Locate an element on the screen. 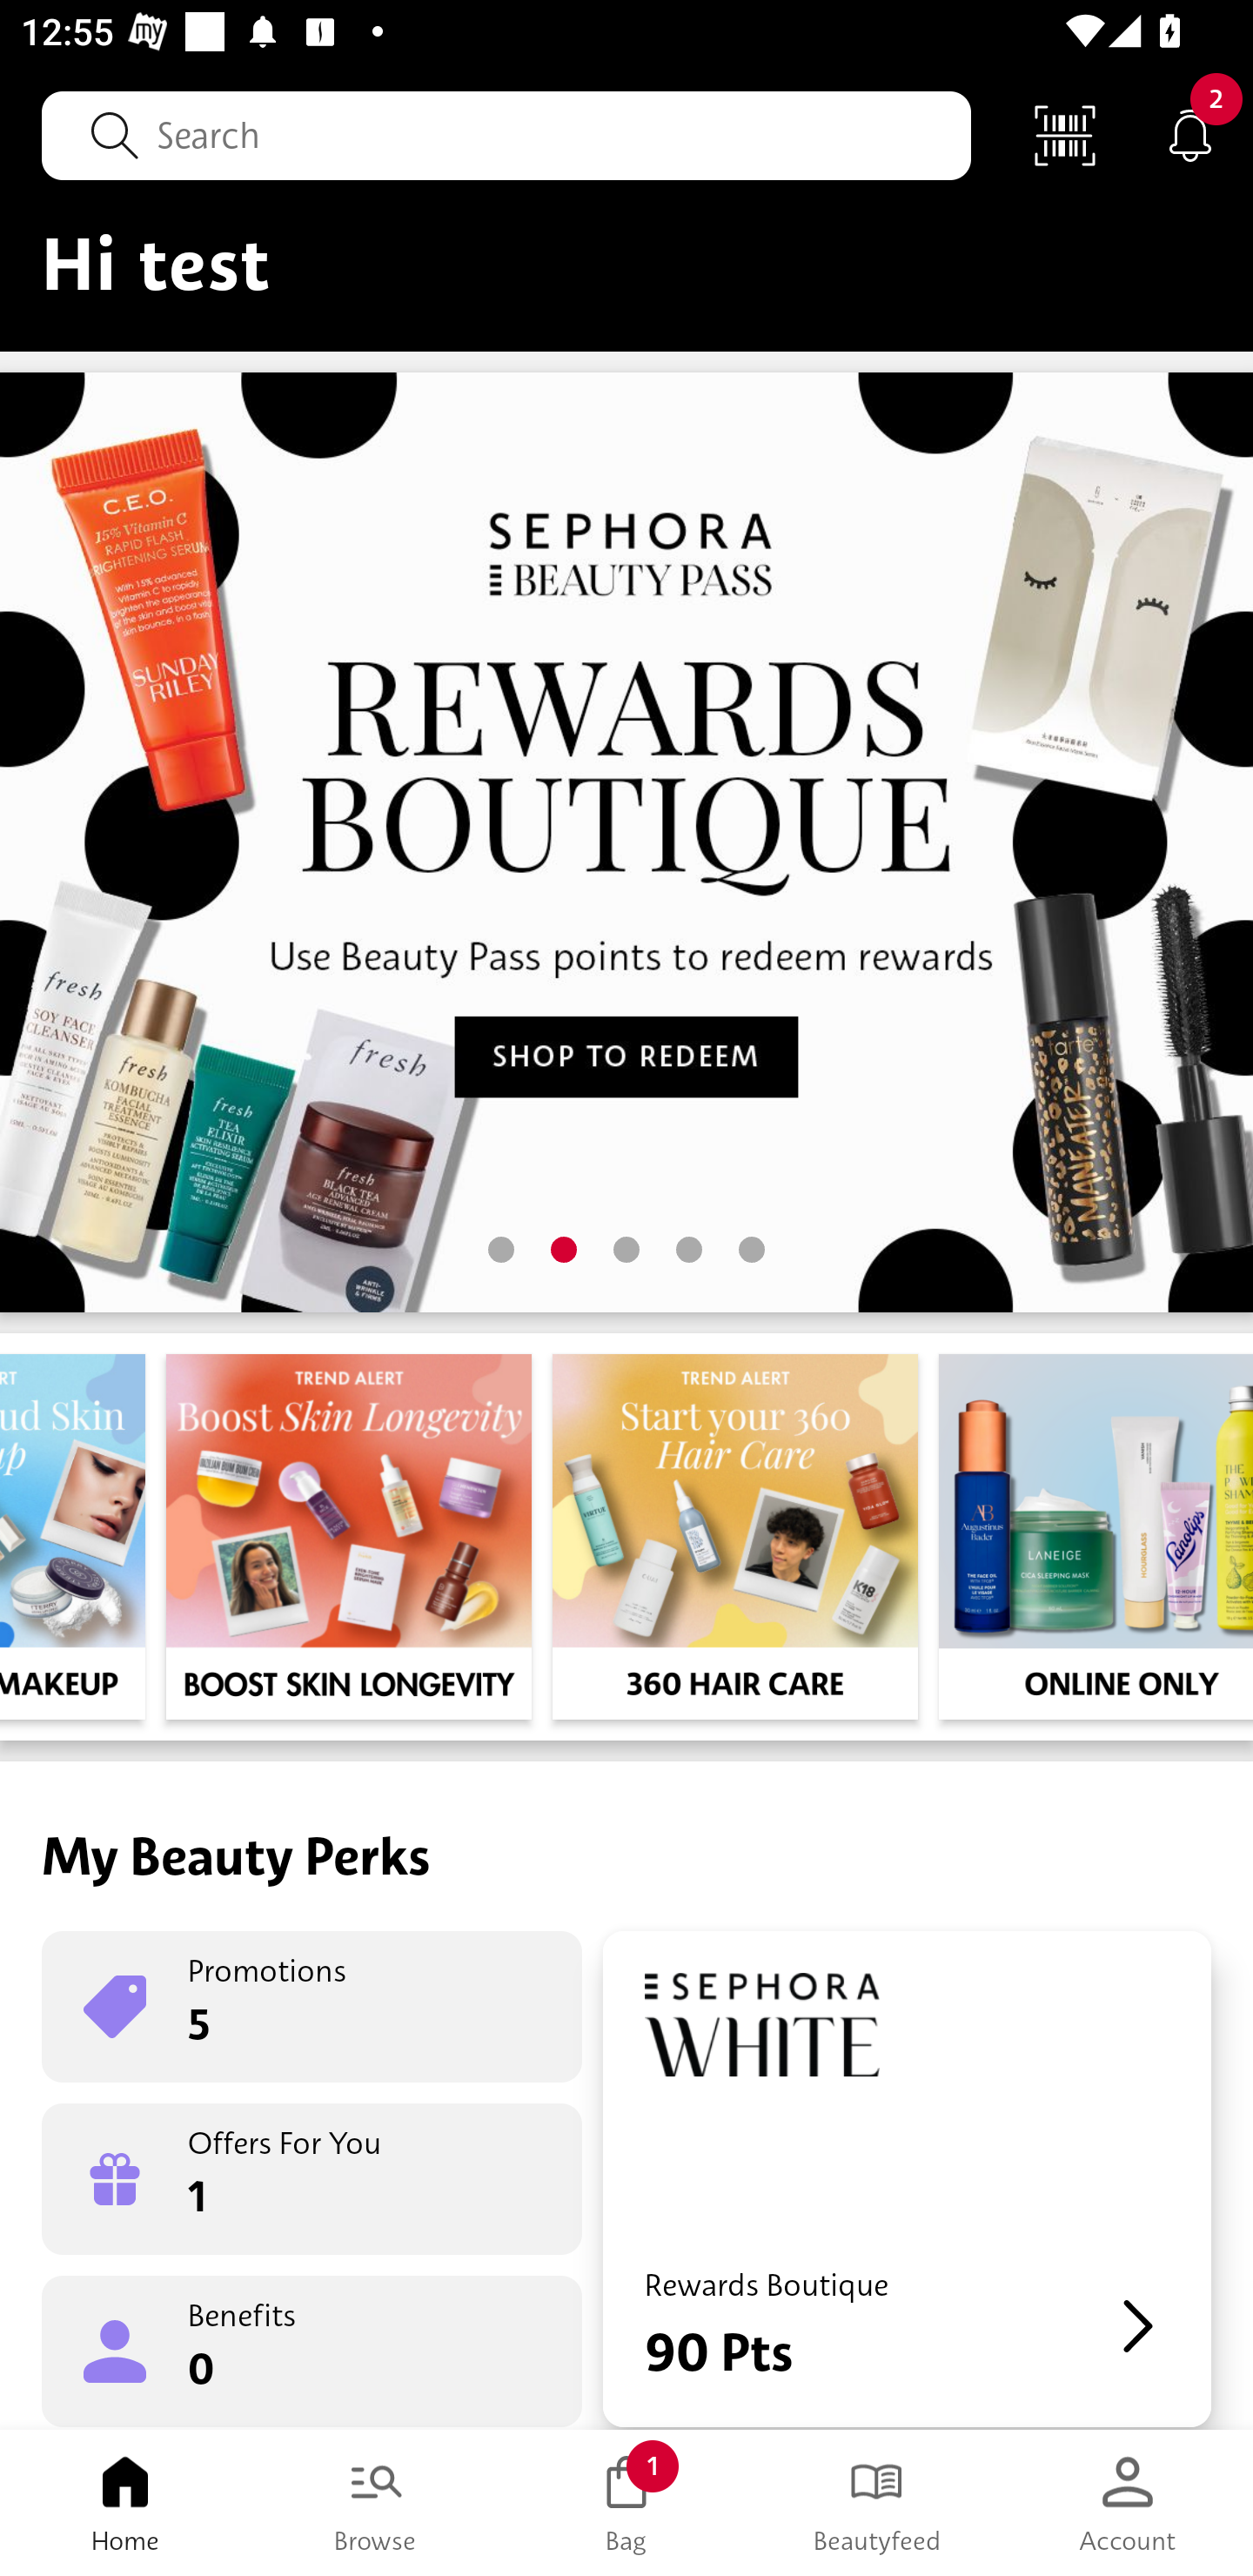 This screenshot has width=1253, height=2576. Benefits 0 is located at coordinates (312, 2350).